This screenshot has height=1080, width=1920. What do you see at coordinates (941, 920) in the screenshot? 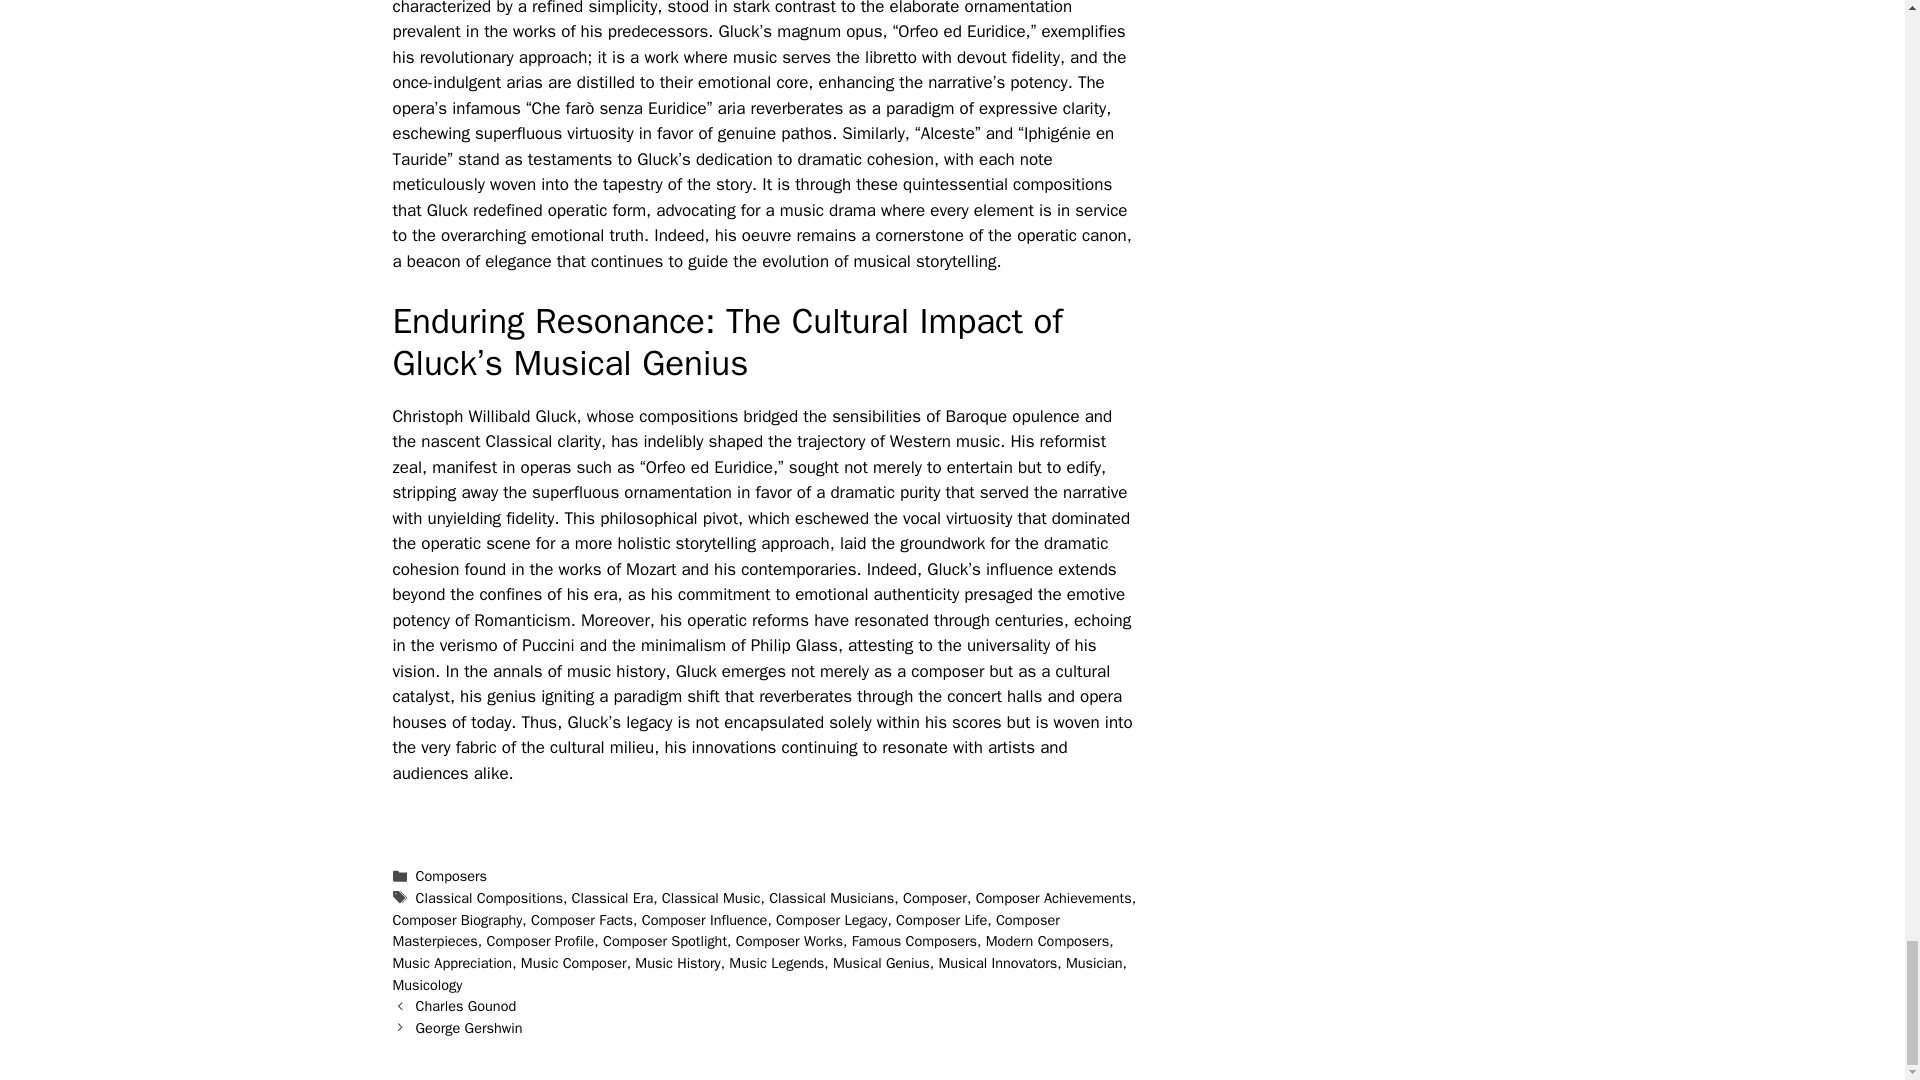
I see `Composer Life` at bounding box center [941, 920].